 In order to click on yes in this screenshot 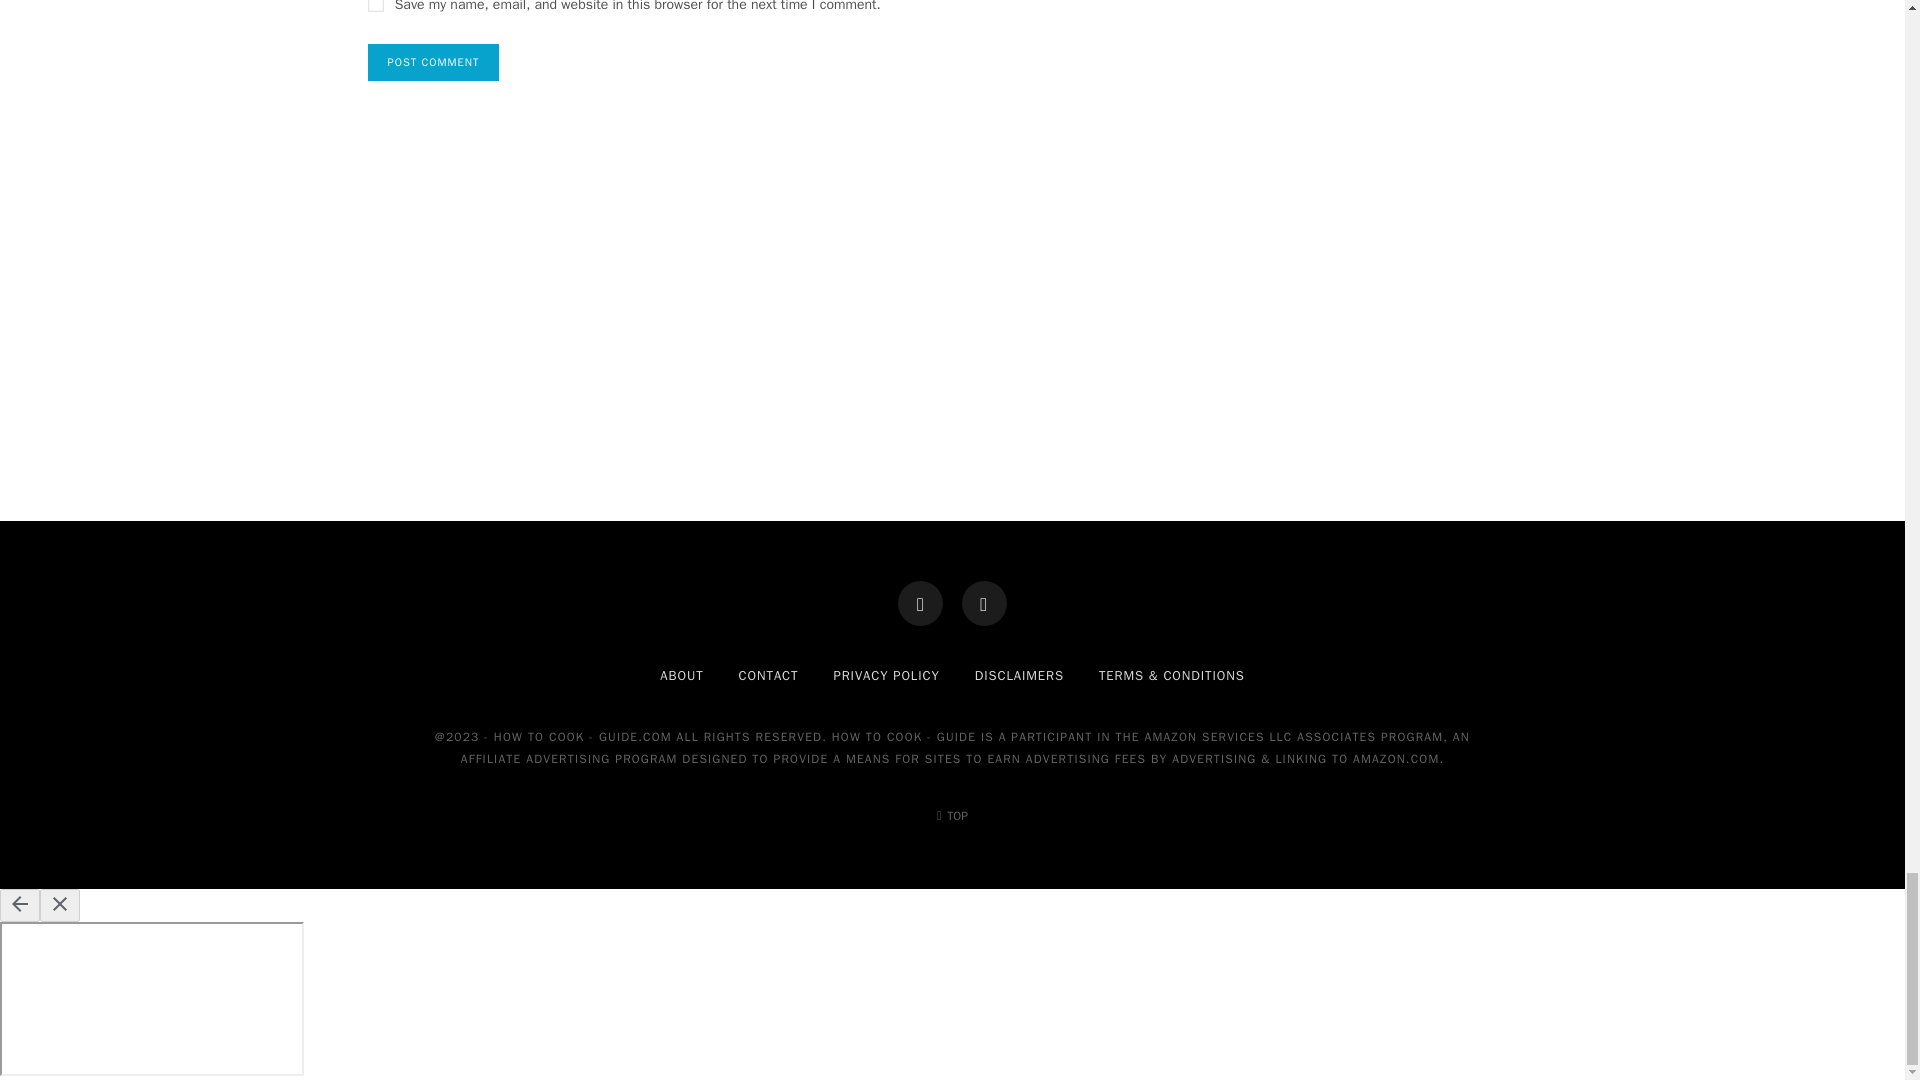, I will do `click(376, 6)`.